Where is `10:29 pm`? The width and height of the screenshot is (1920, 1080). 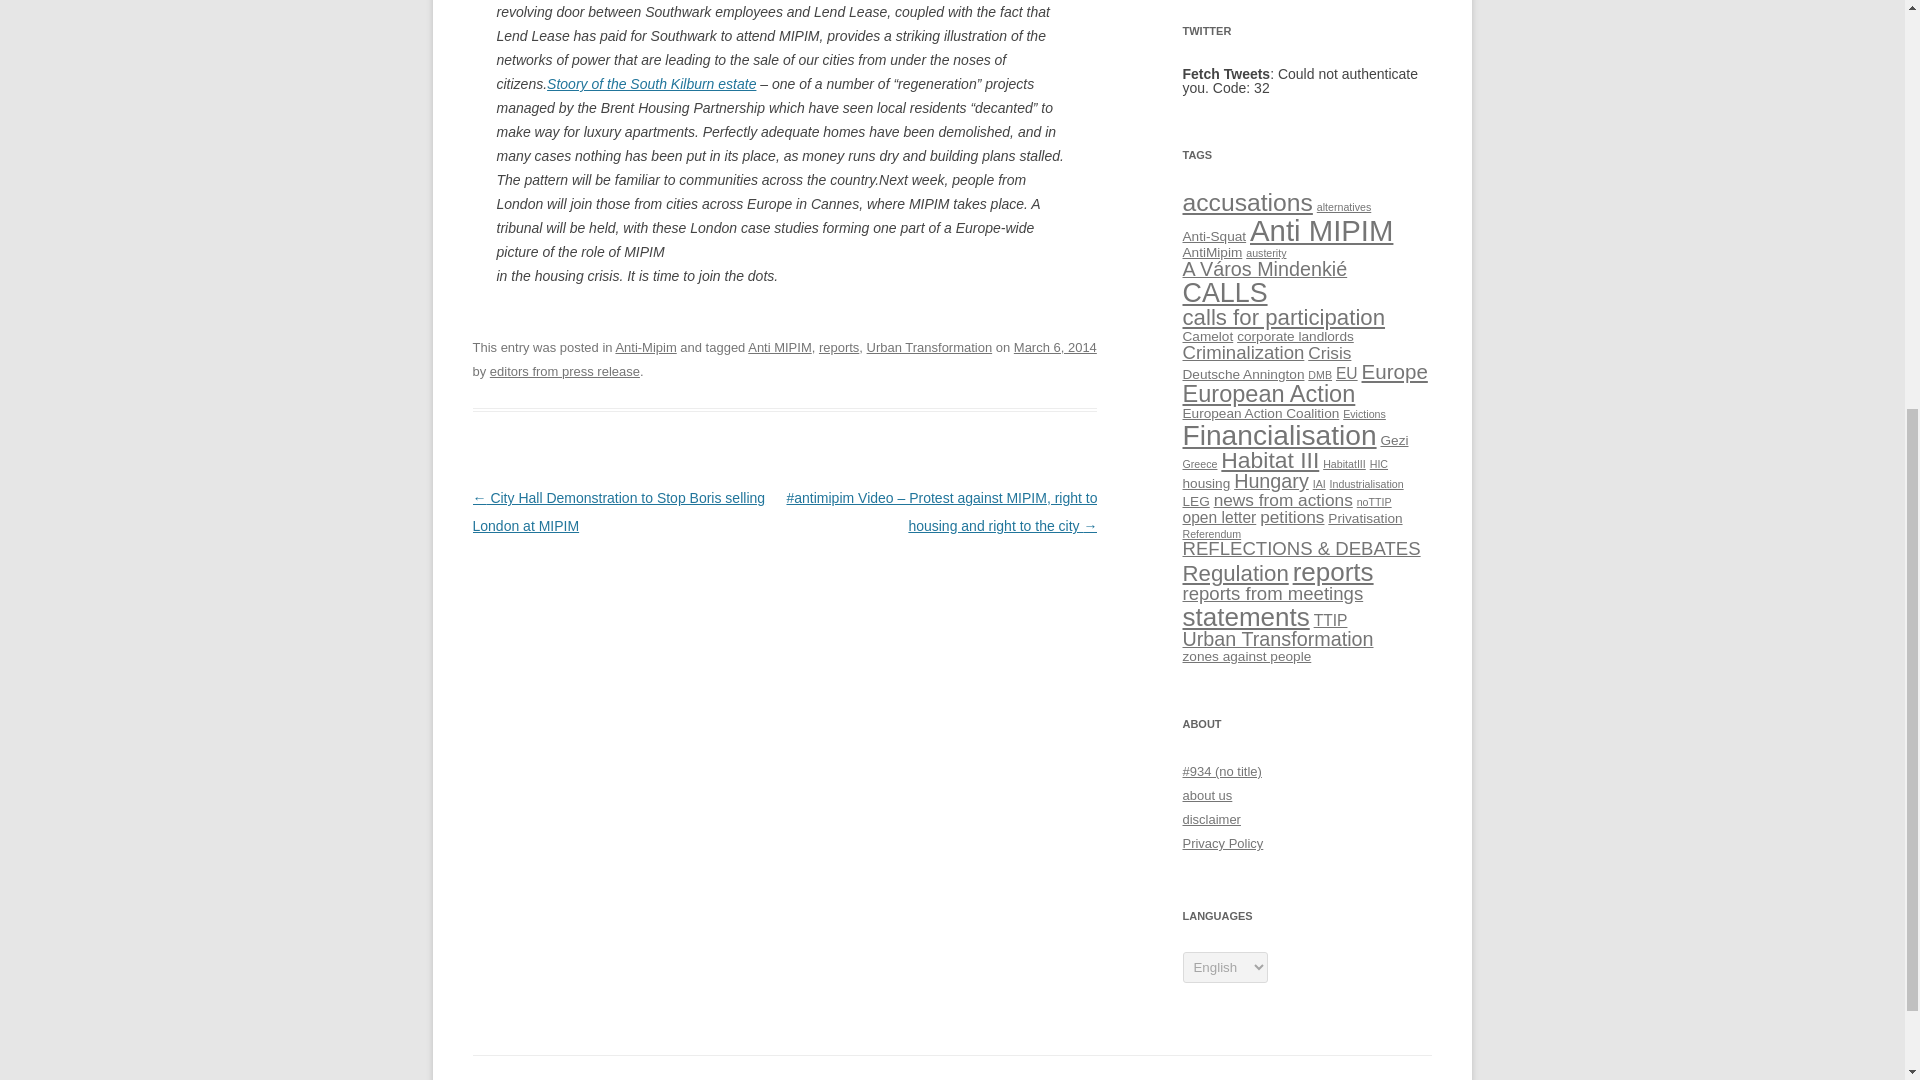 10:29 pm is located at coordinates (1054, 348).